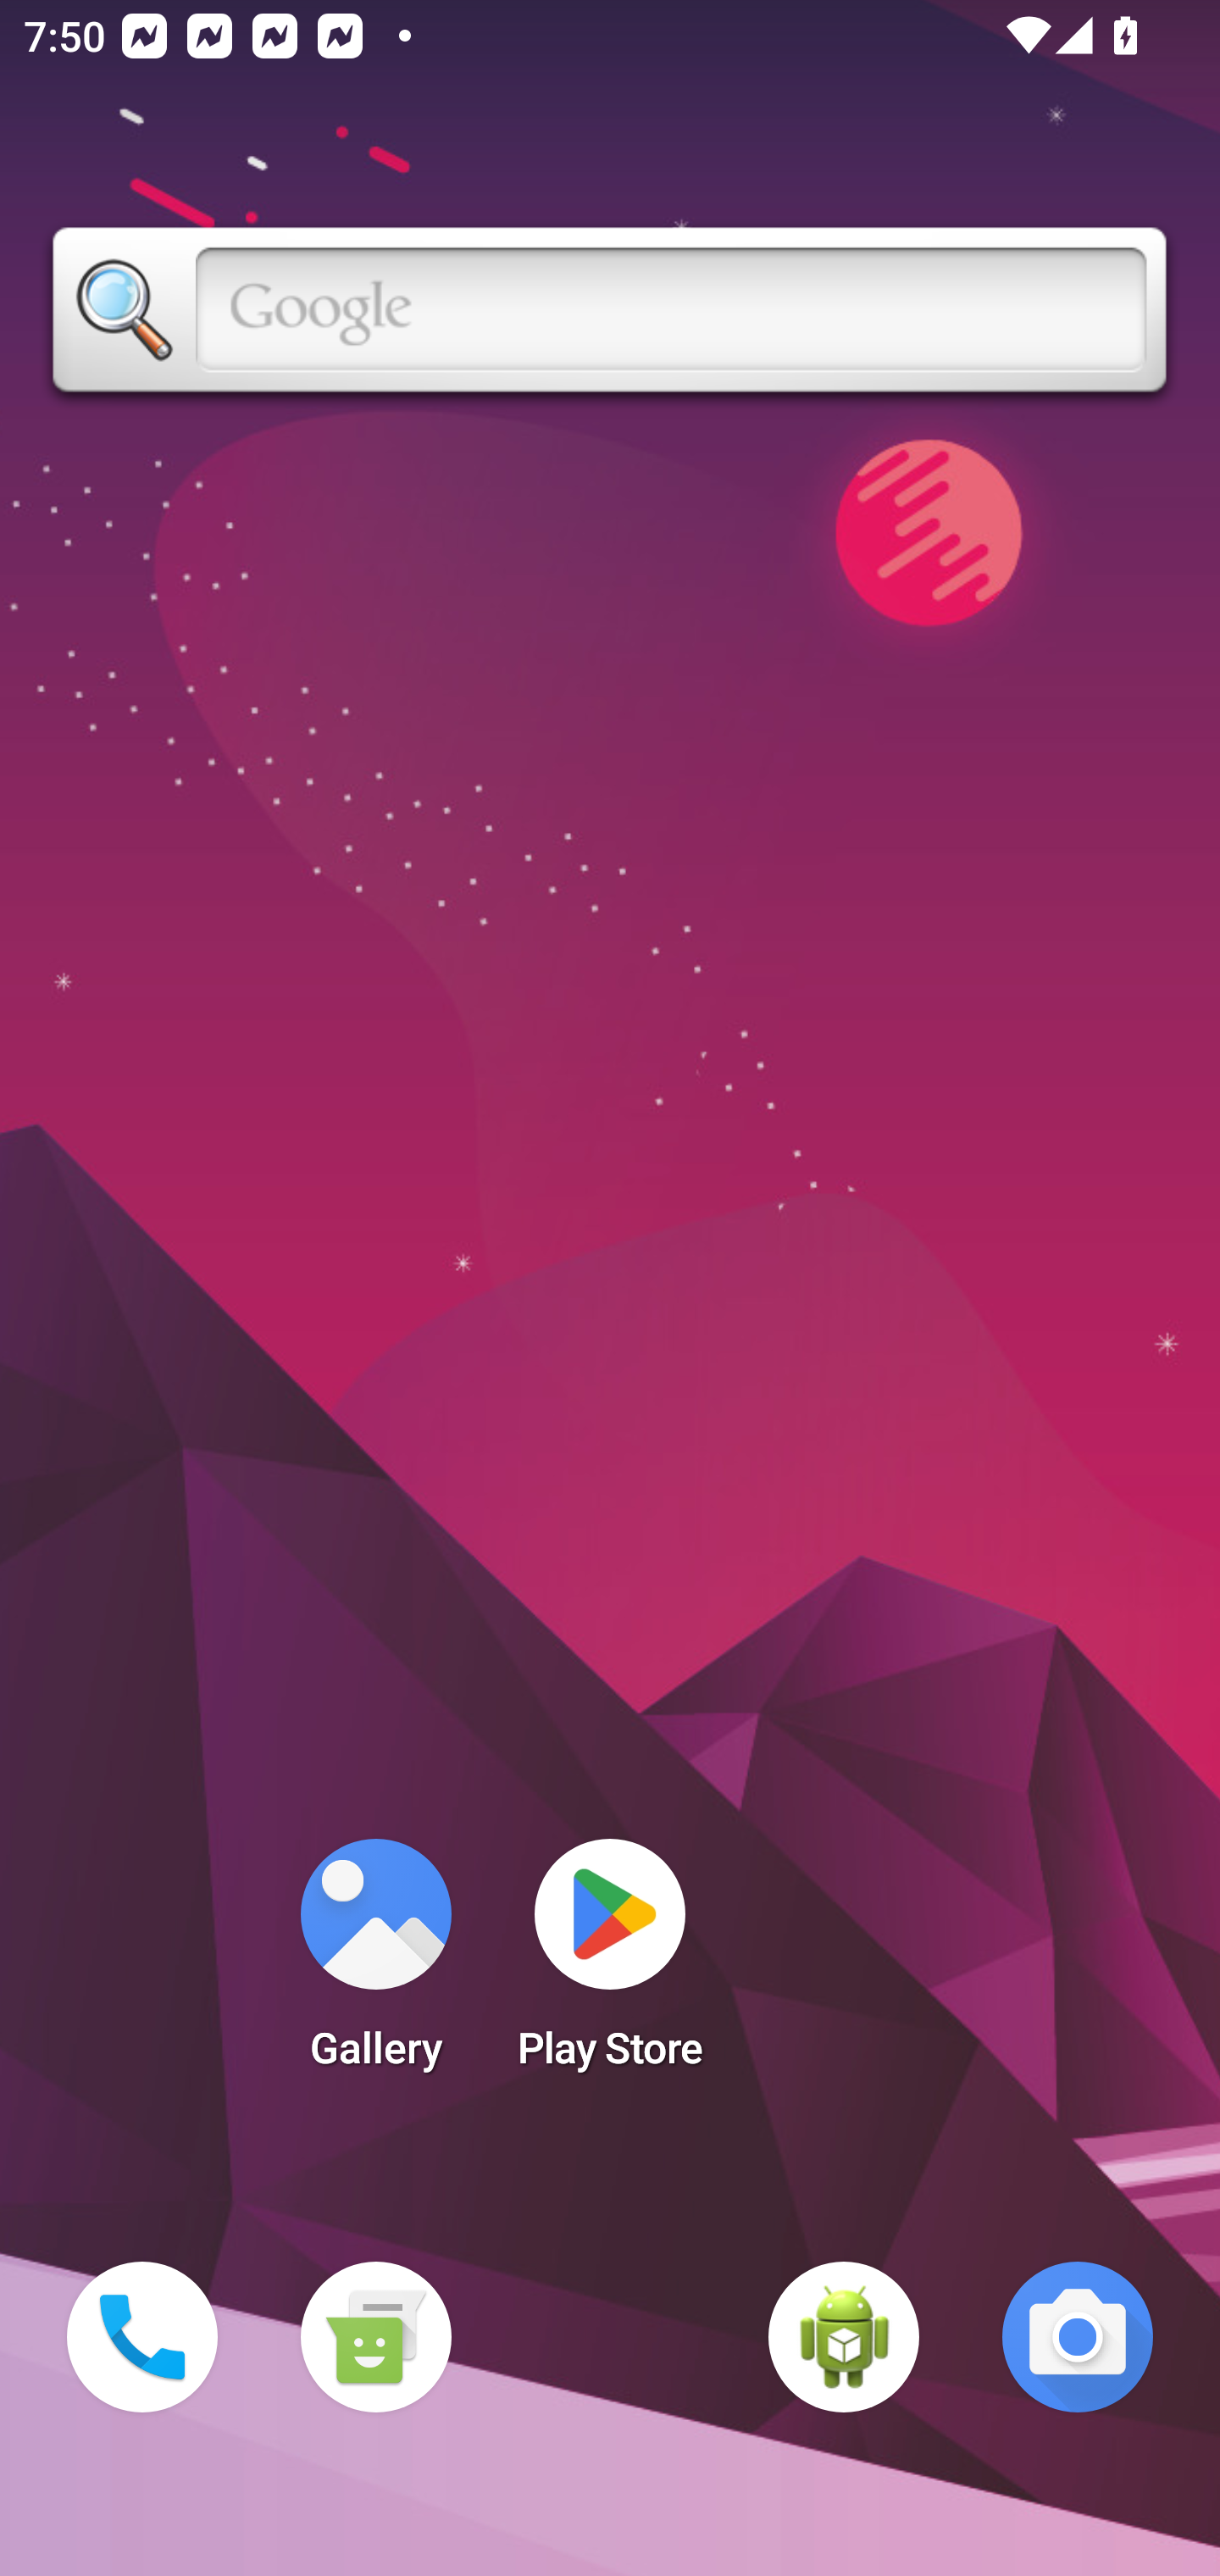  What do you see at coordinates (375, 1964) in the screenshot?
I see `Gallery` at bounding box center [375, 1964].